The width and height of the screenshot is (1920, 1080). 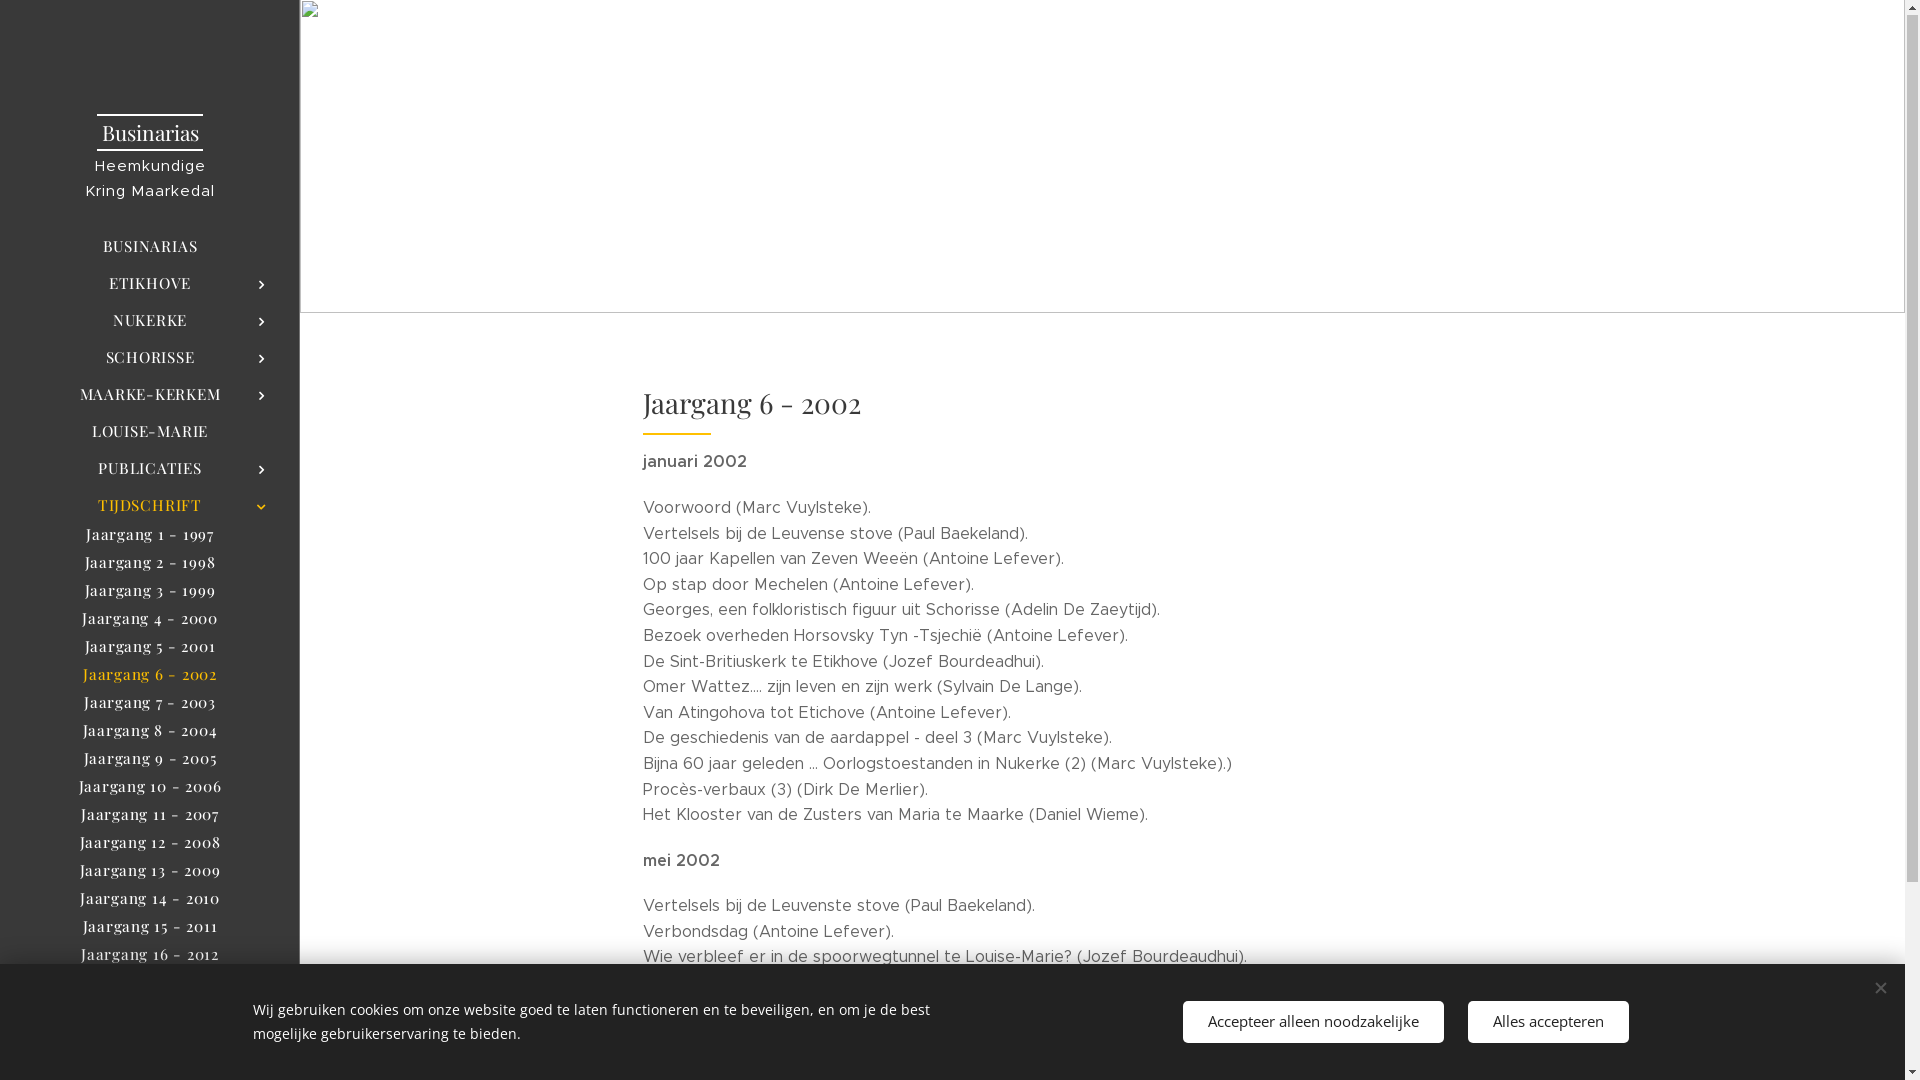 I want to click on BUSINARIAS, so click(x=150, y=248).